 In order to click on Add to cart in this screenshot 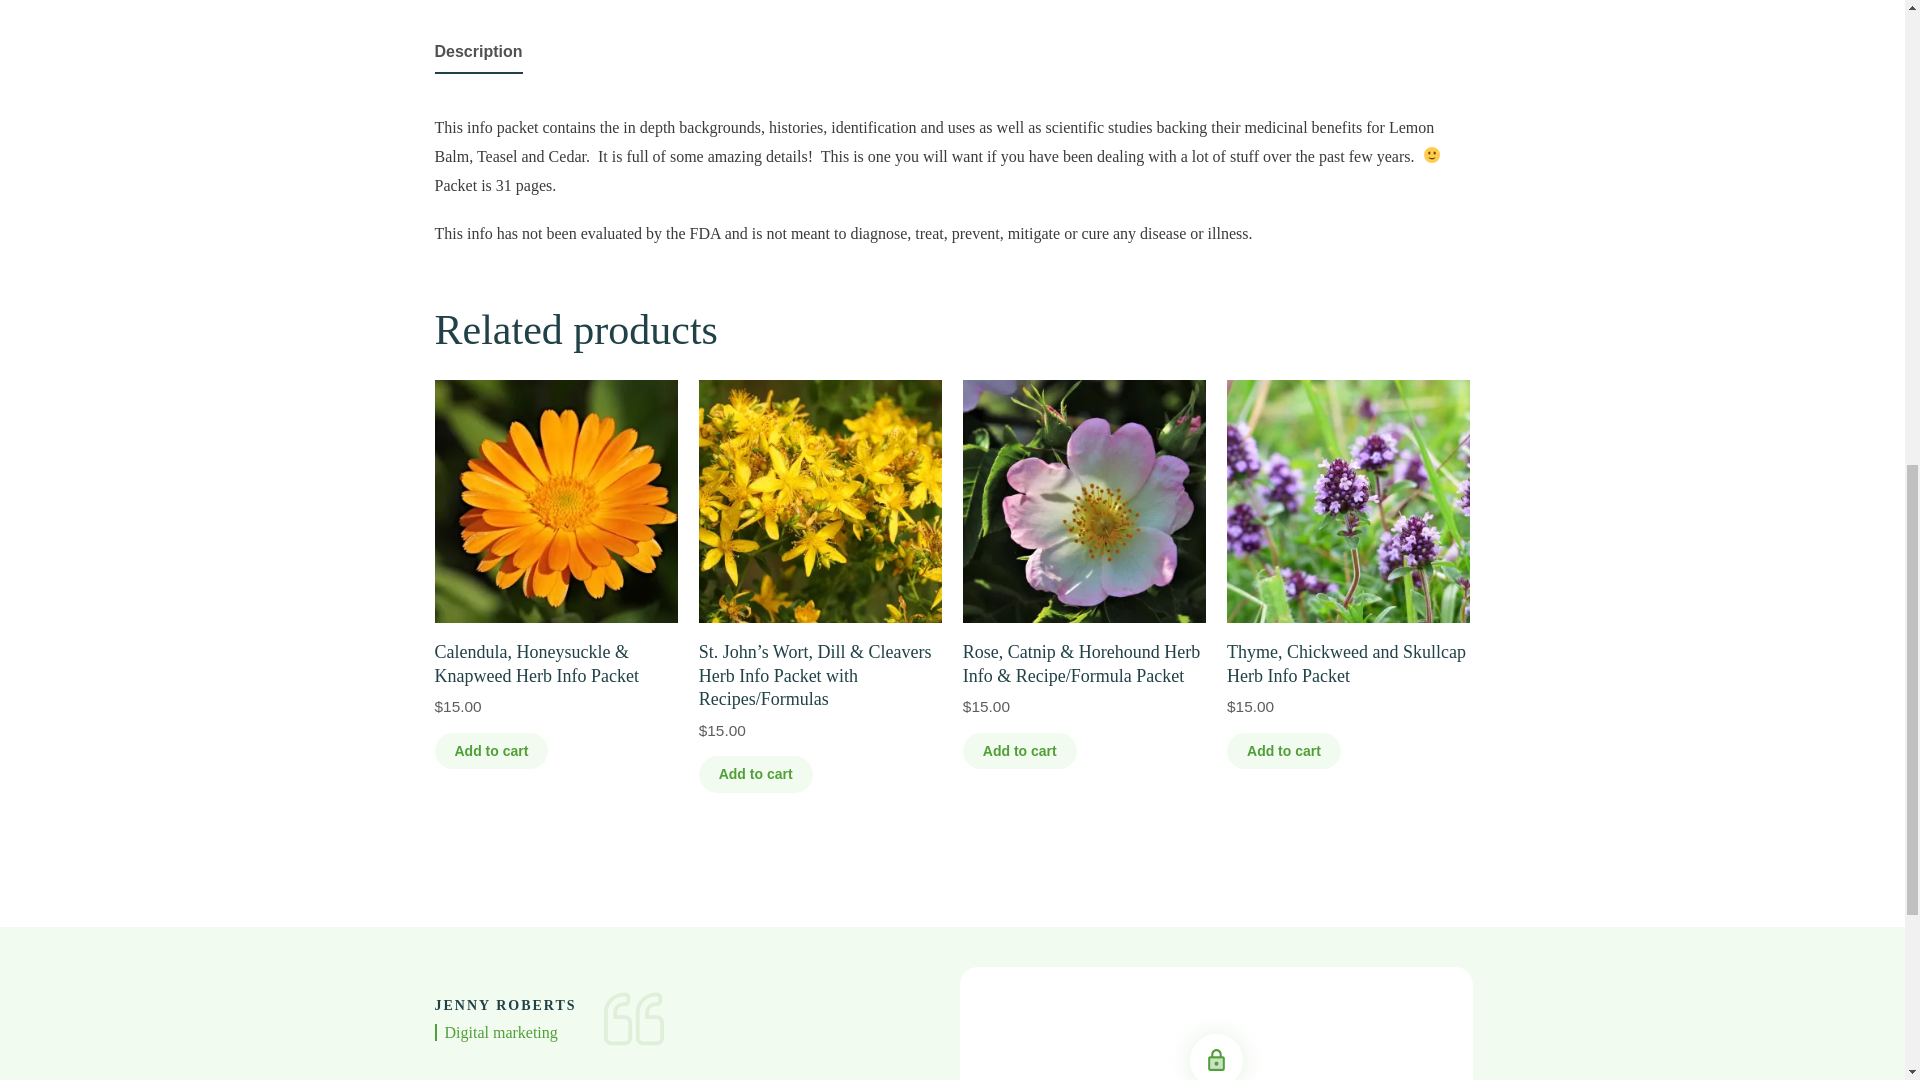, I will do `click(1283, 752)`.